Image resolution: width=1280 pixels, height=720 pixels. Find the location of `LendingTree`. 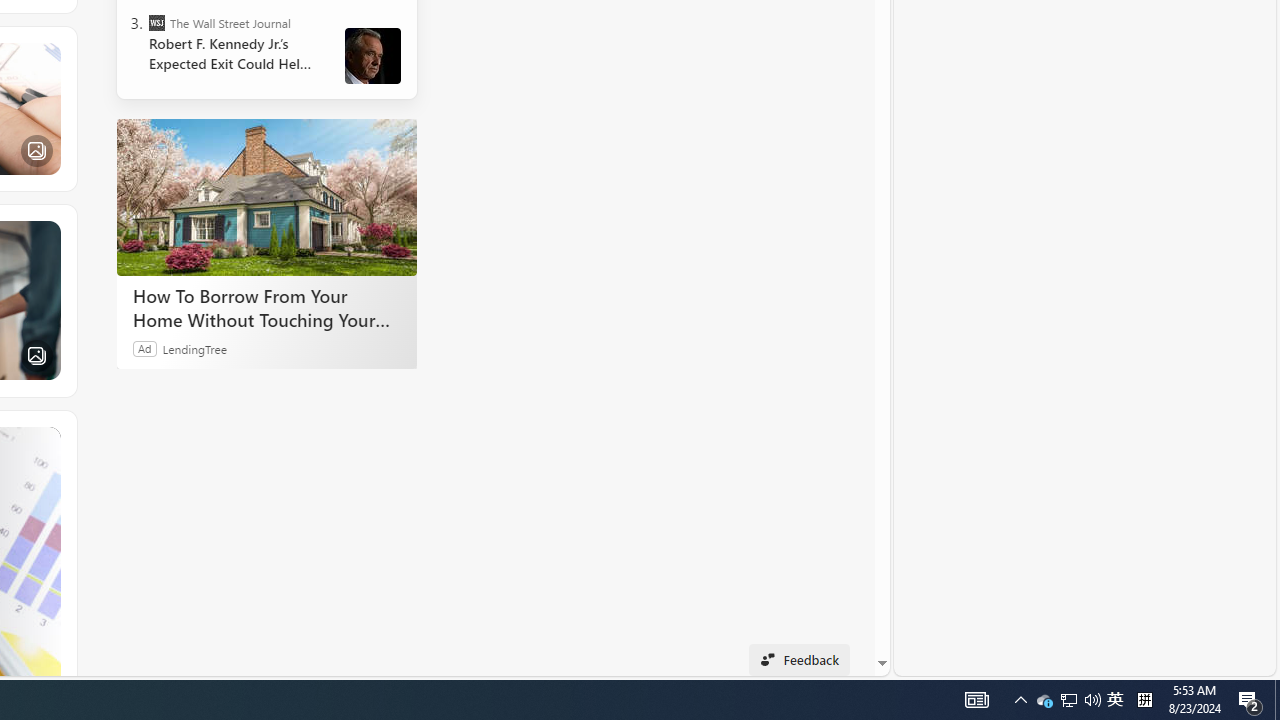

LendingTree is located at coordinates (194, 348).